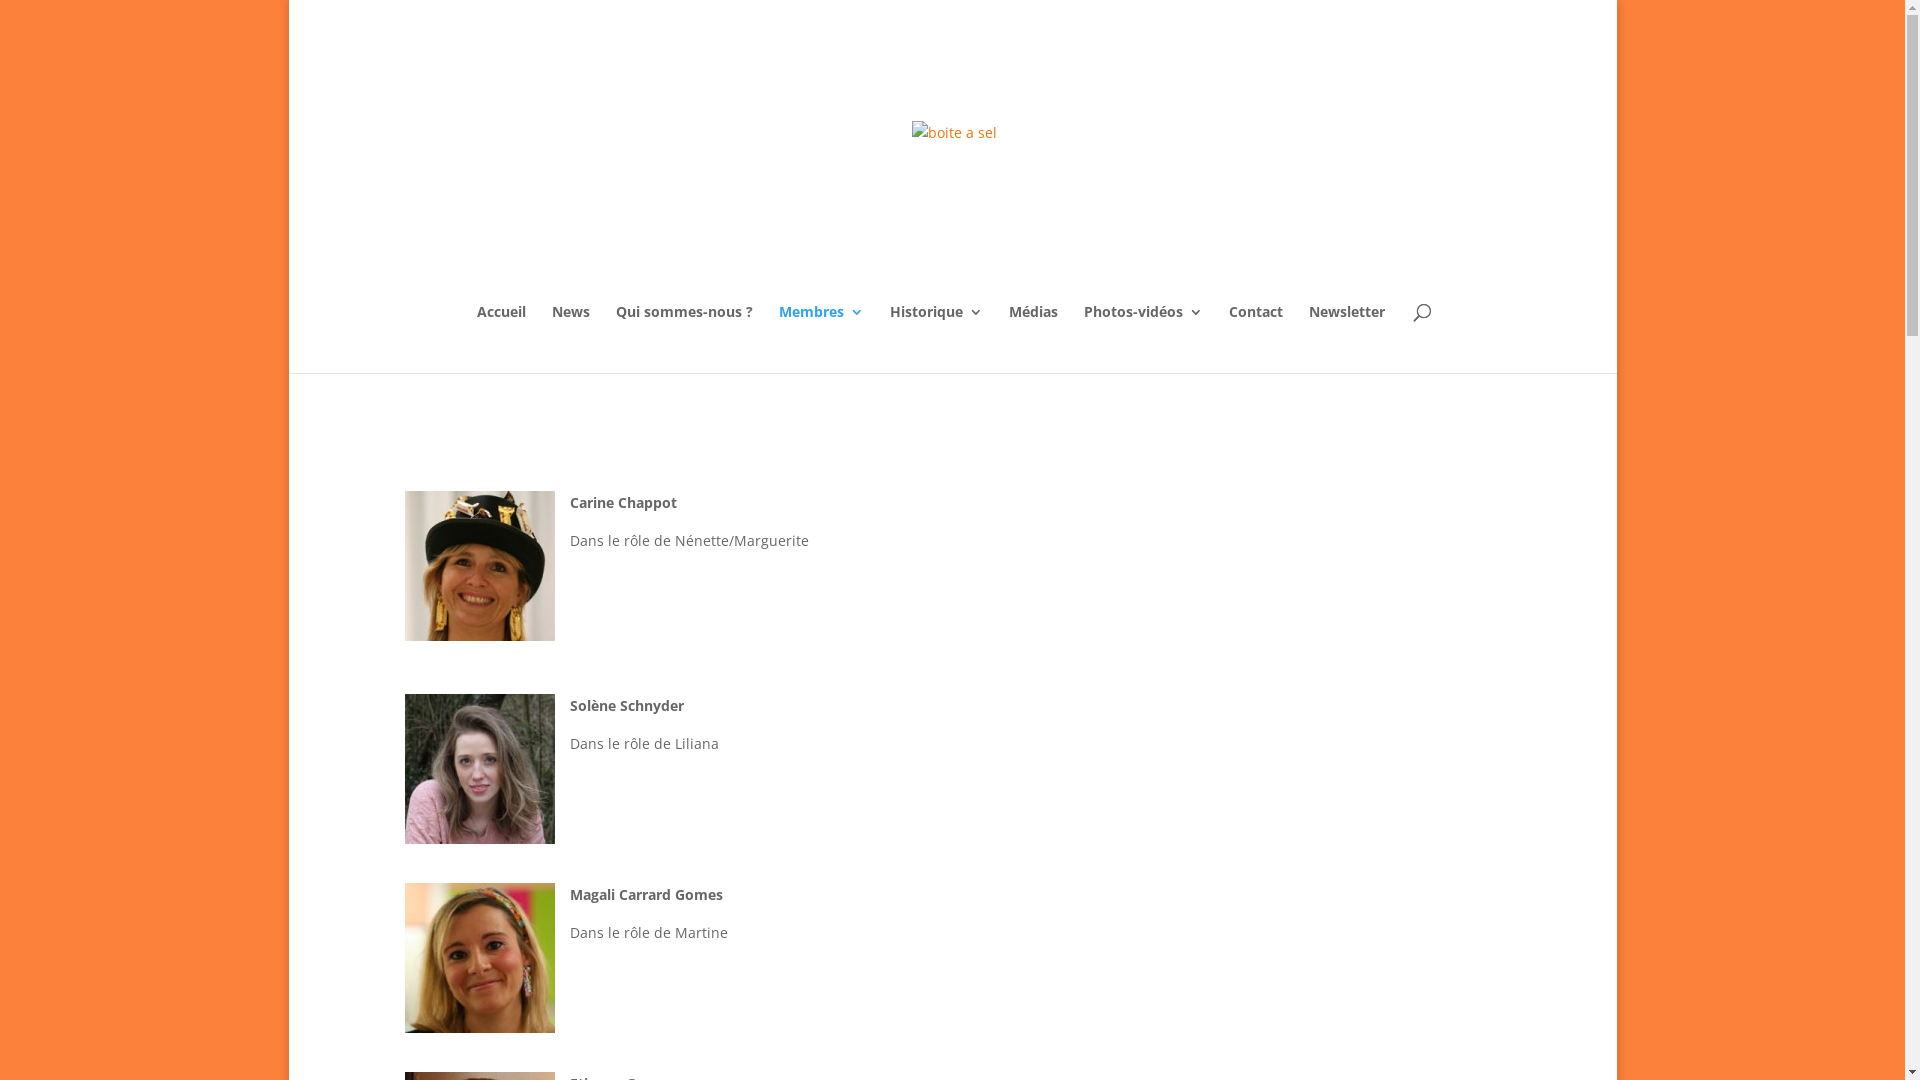  Describe the element at coordinates (820, 339) in the screenshot. I see `Membres` at that location.